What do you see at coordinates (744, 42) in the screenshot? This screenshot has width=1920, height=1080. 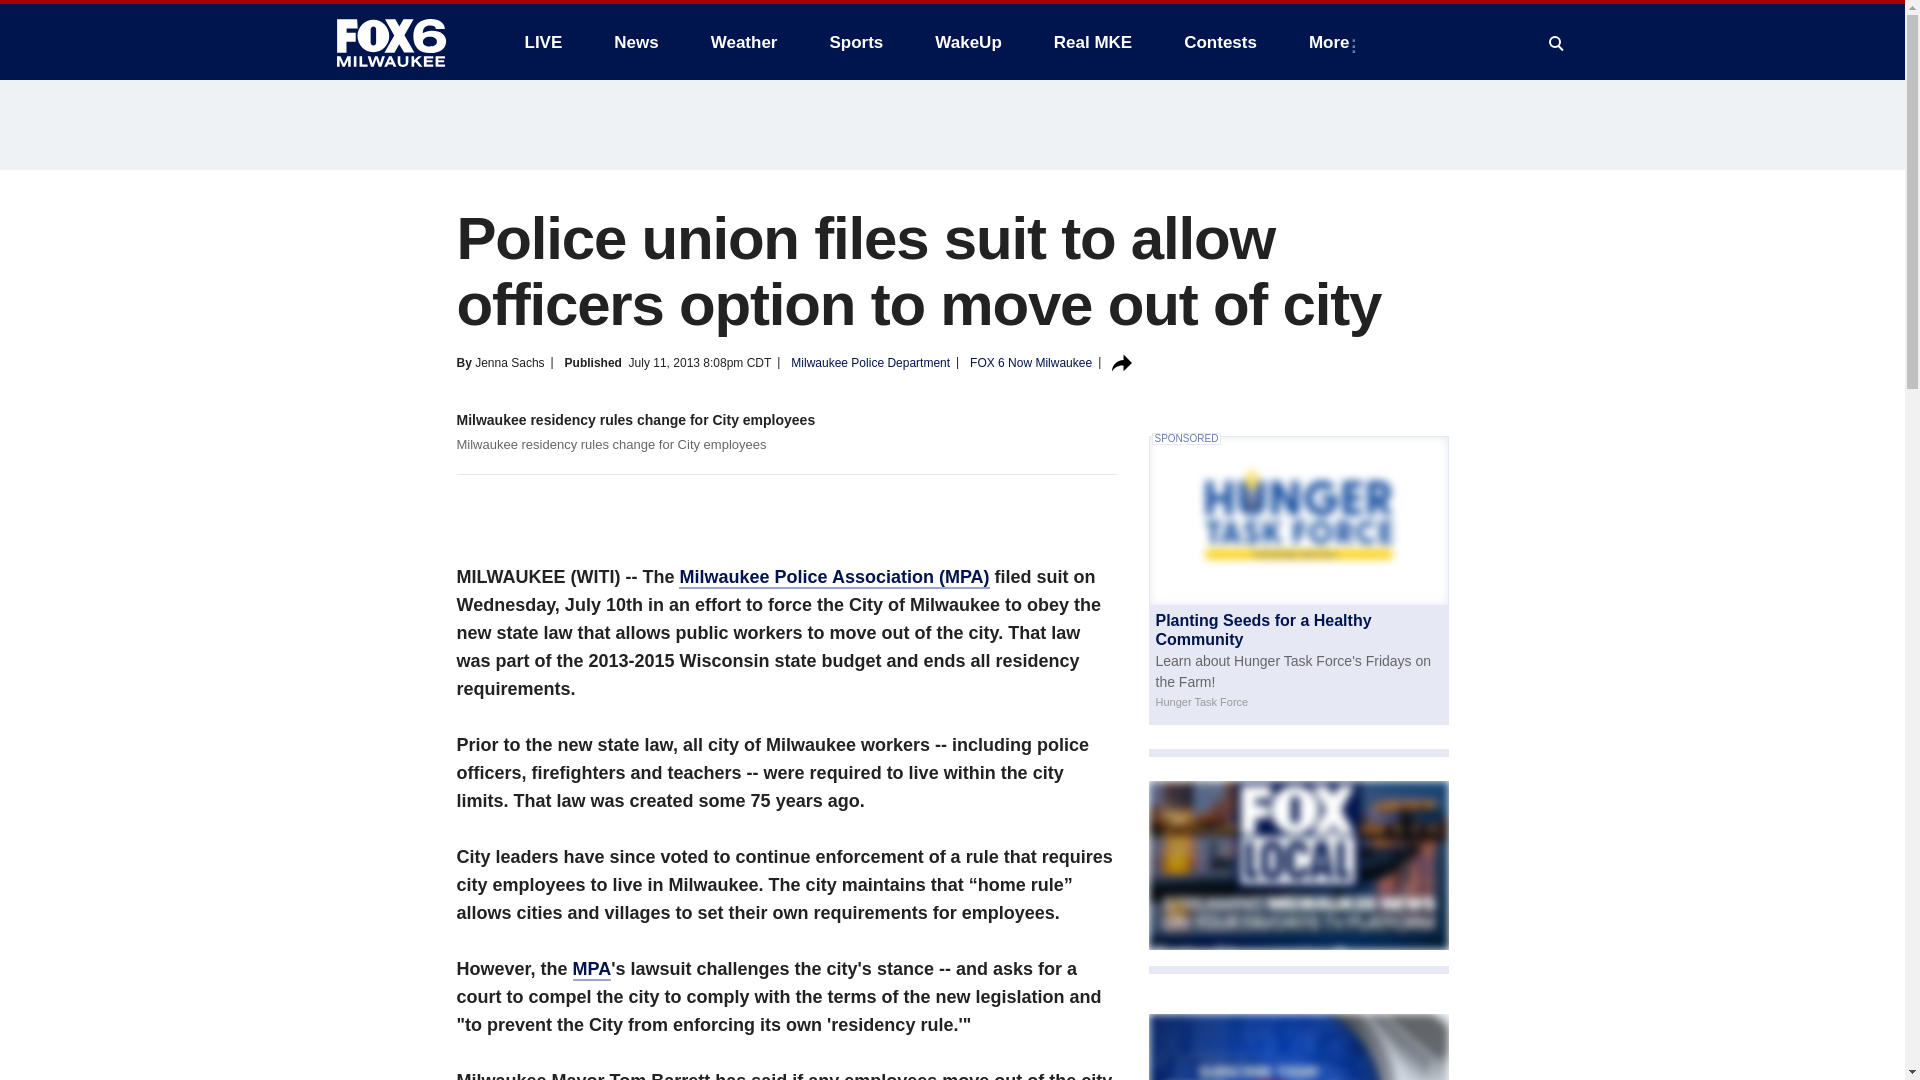 I see `Weather` at bounding box center [744, 42].